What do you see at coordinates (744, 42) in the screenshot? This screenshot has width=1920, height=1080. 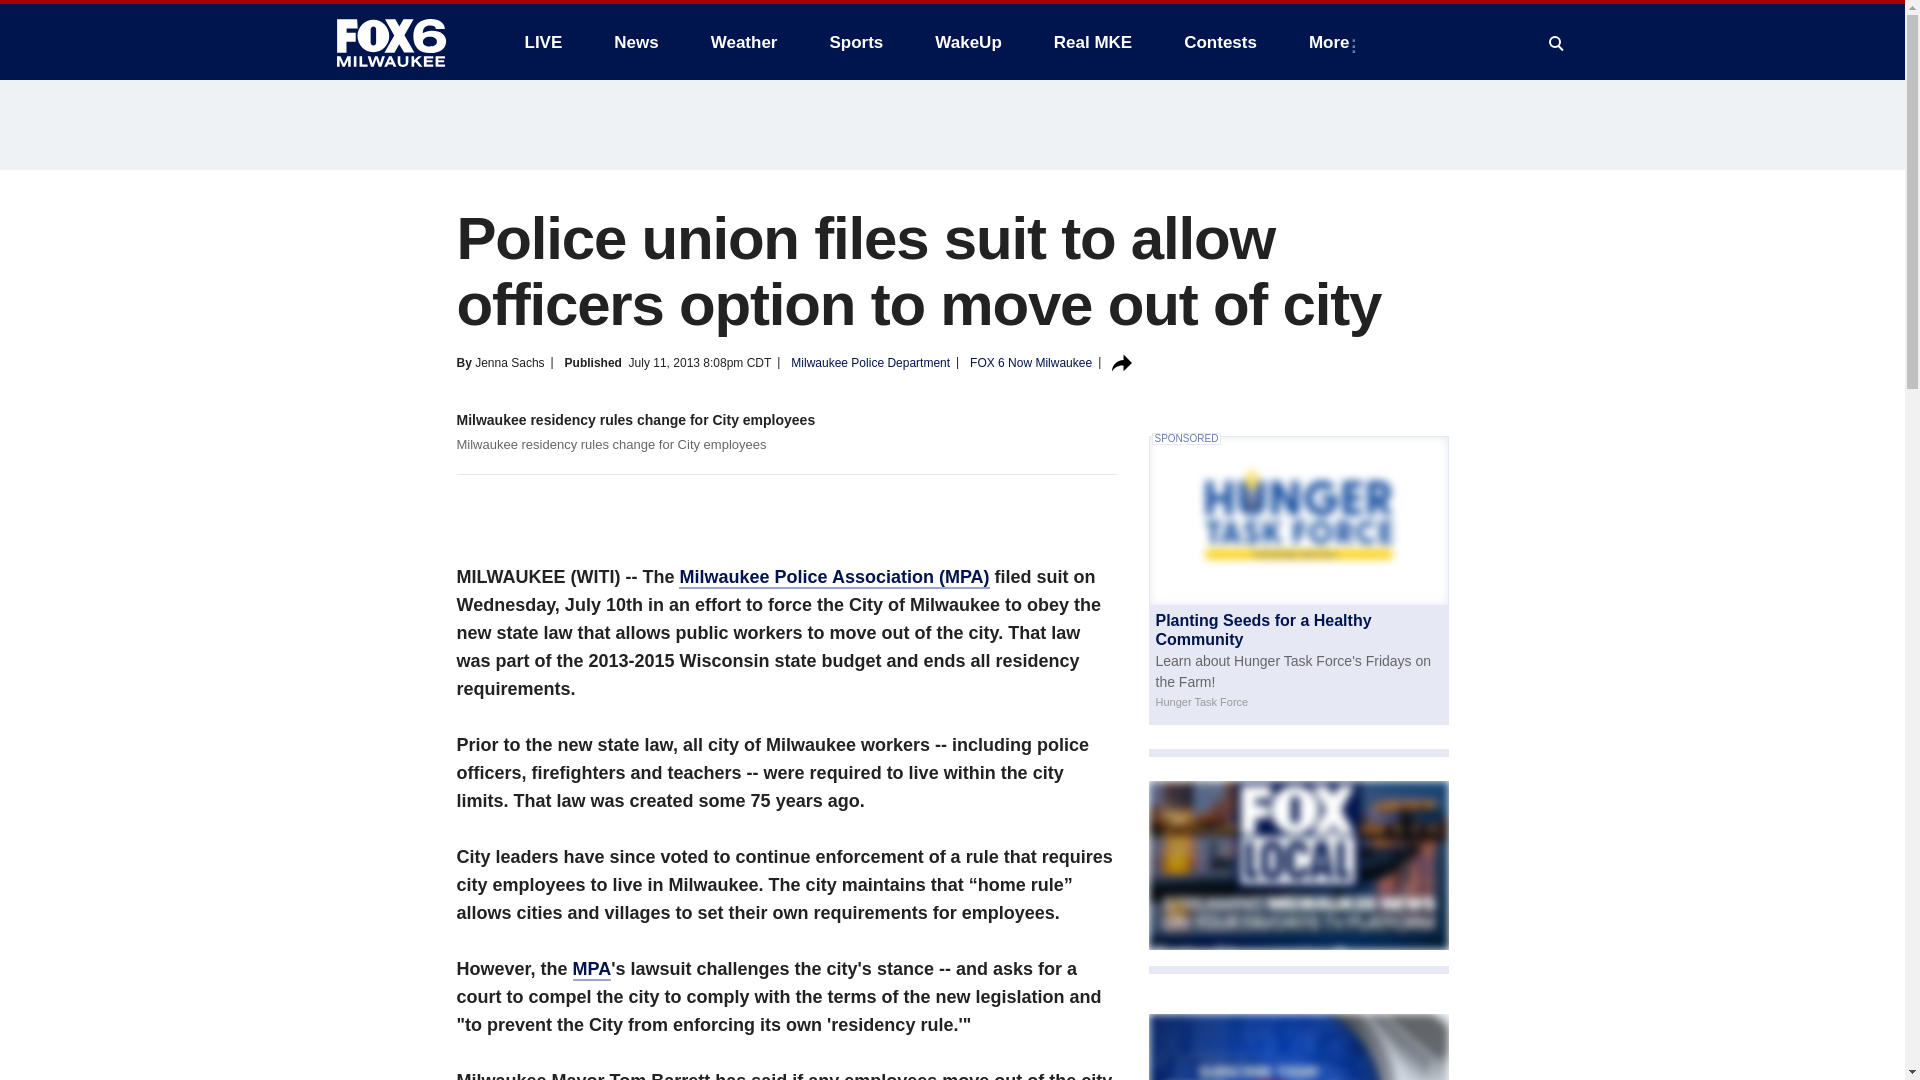 I see `Weather` at bounding box center [744, 42].